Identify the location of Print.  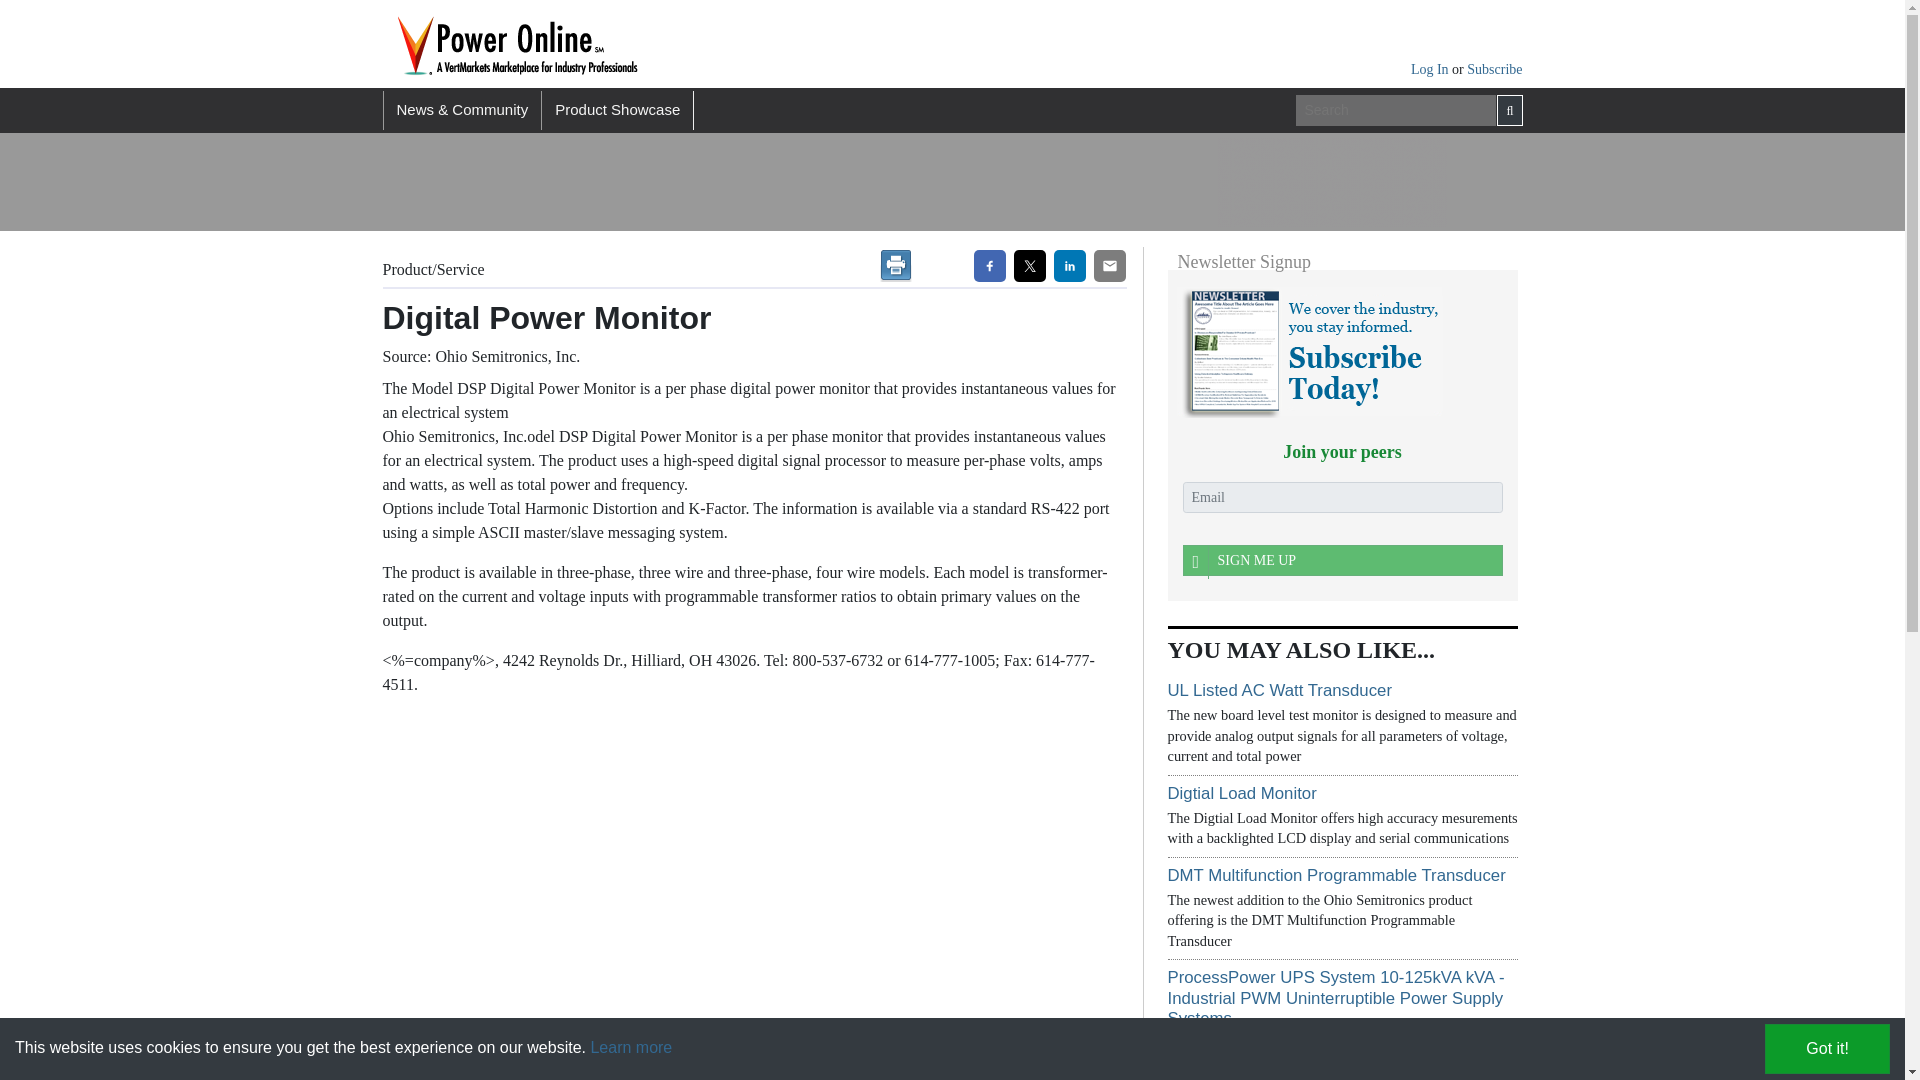
(895, 265).